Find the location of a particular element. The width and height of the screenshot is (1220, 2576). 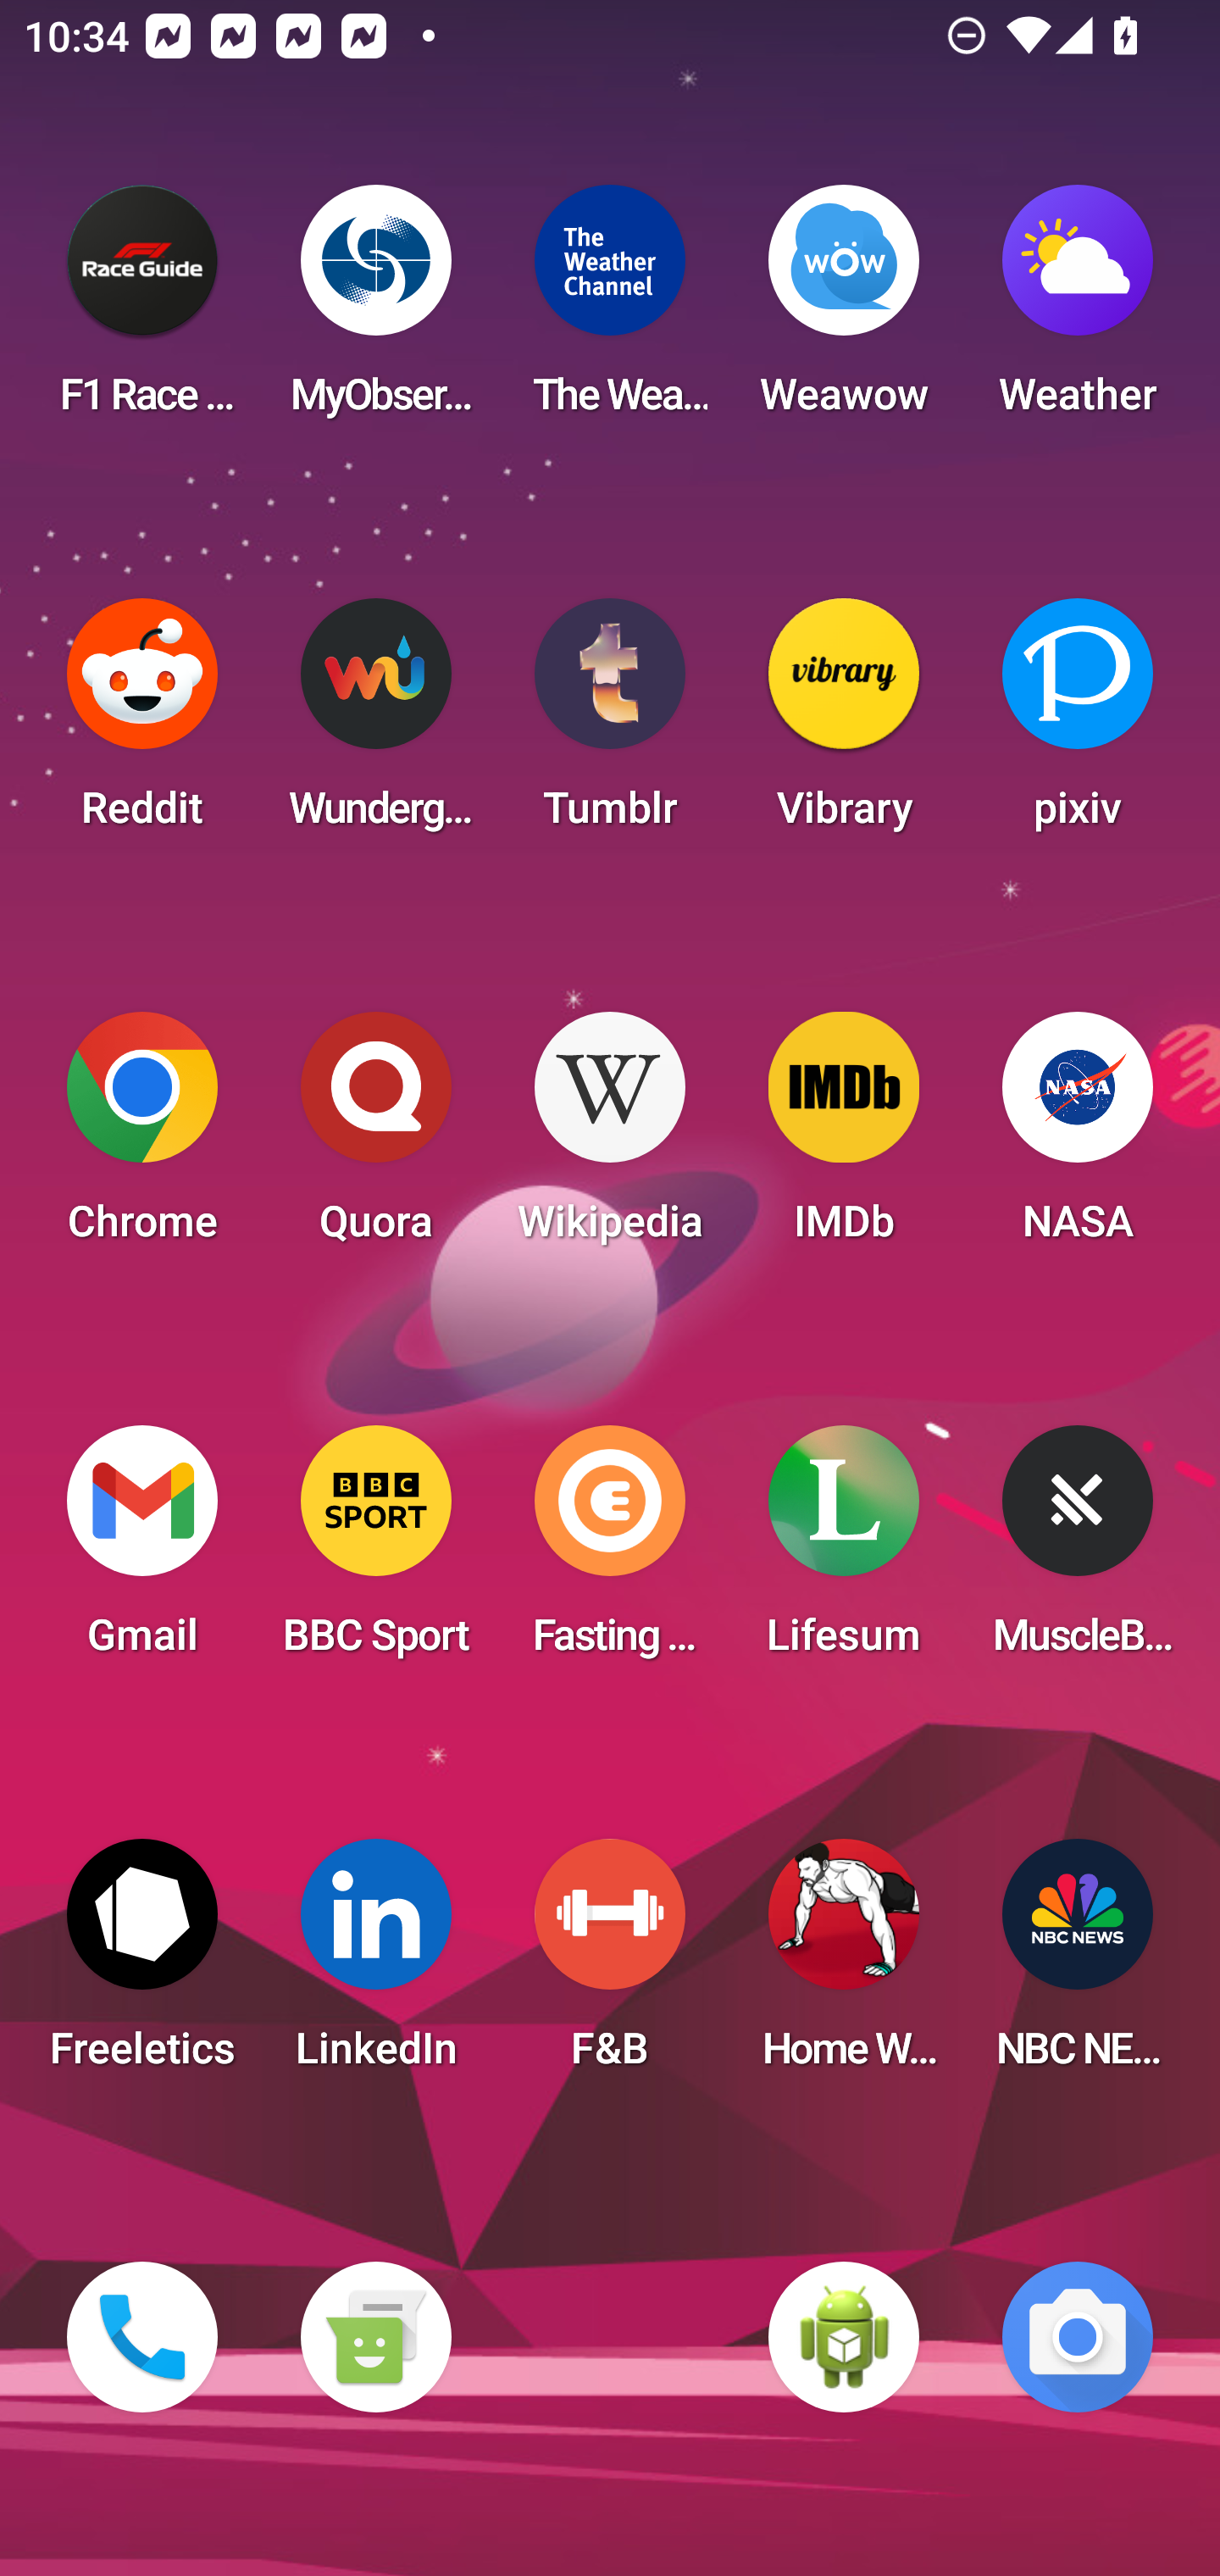

WebView Browser Tester is located at coordinates (844, 2337).